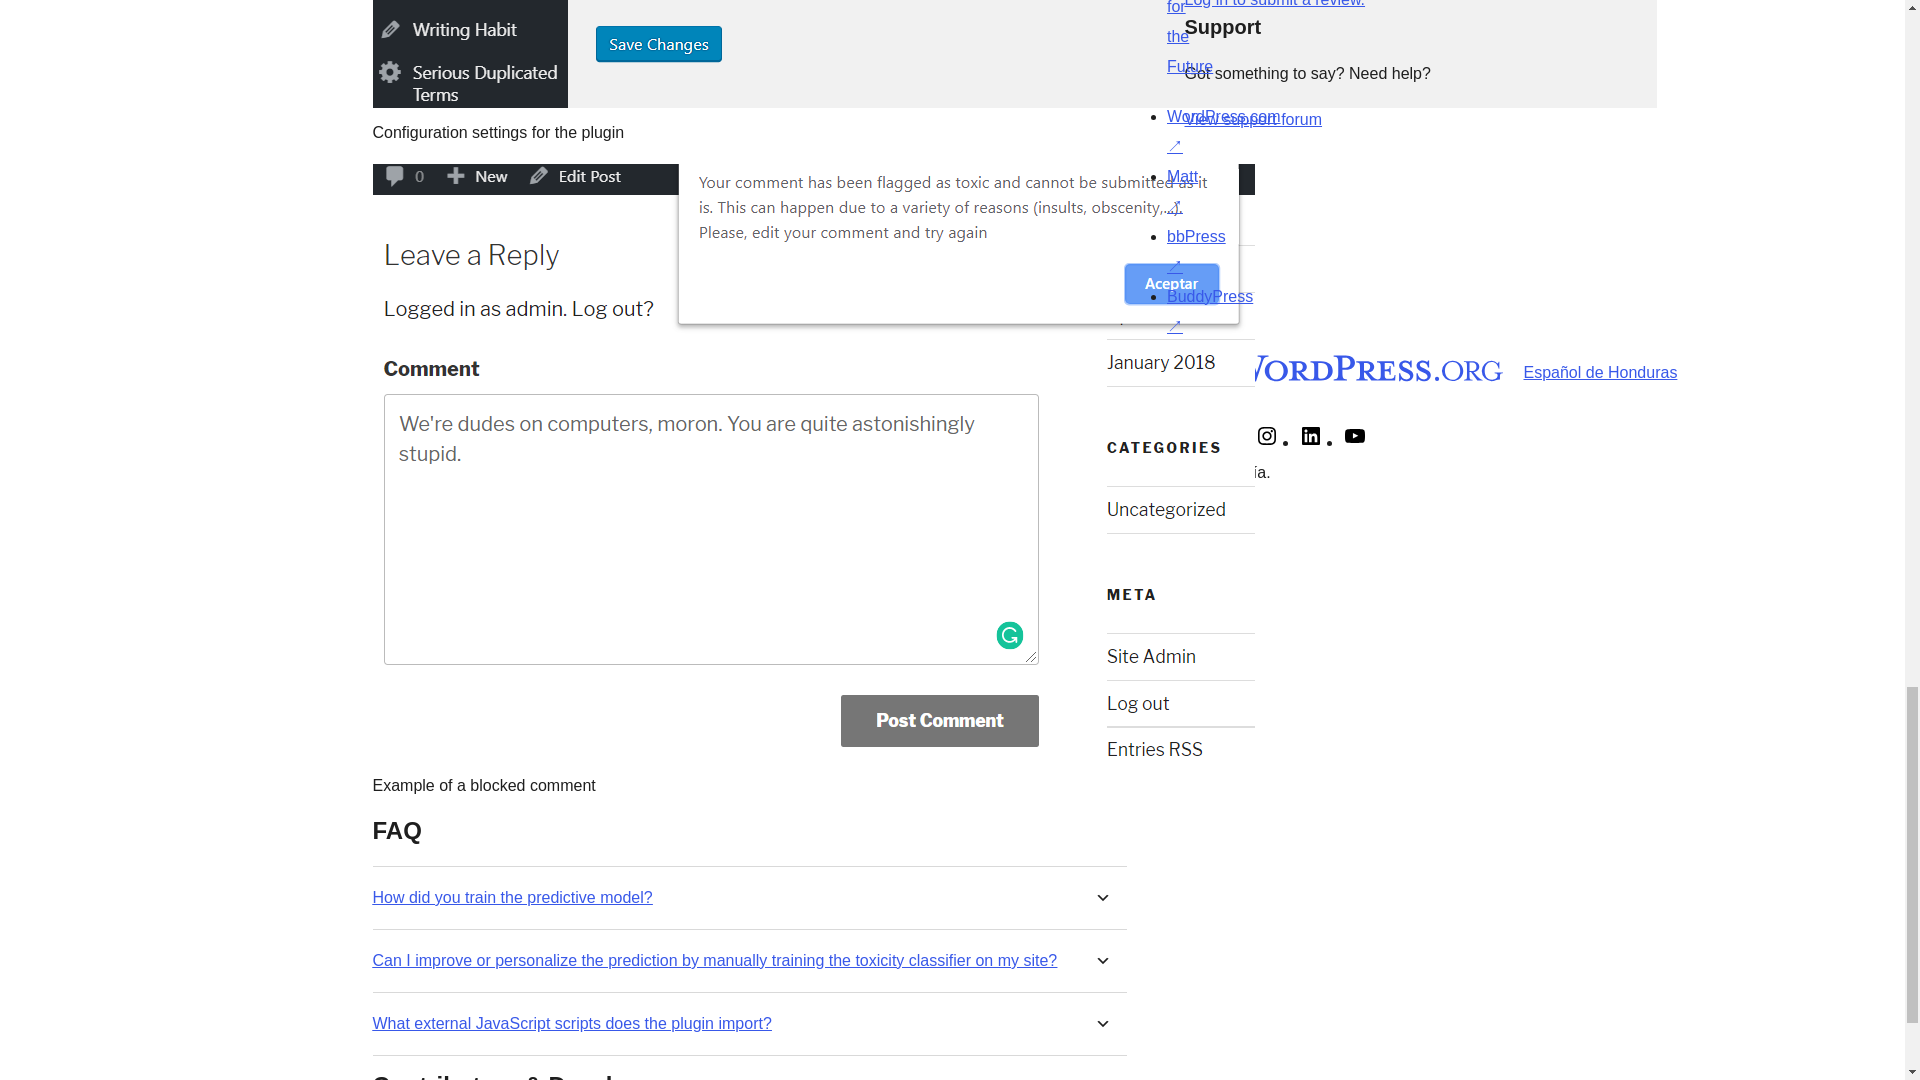 The width and height of the screenshot is (1920, 1080). What do you see at coordinates (1139, 368) in the screenshot?
I see `WordPress.org` at bounding box center [1139, 368].